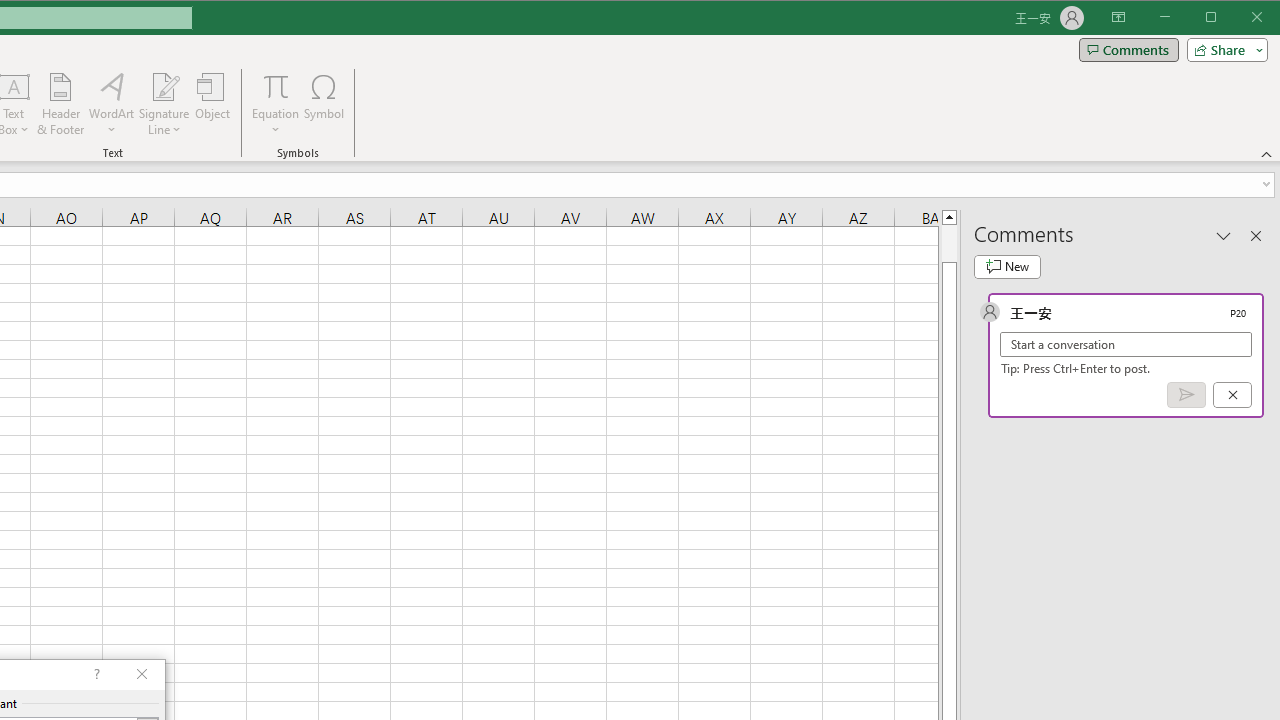 Image resolution: width=1280 pixels, height=720 pixels. What do you see at coordinates (164, 104) in the screenshot?
I see `Signature Line` at bounding box center [164, 104].